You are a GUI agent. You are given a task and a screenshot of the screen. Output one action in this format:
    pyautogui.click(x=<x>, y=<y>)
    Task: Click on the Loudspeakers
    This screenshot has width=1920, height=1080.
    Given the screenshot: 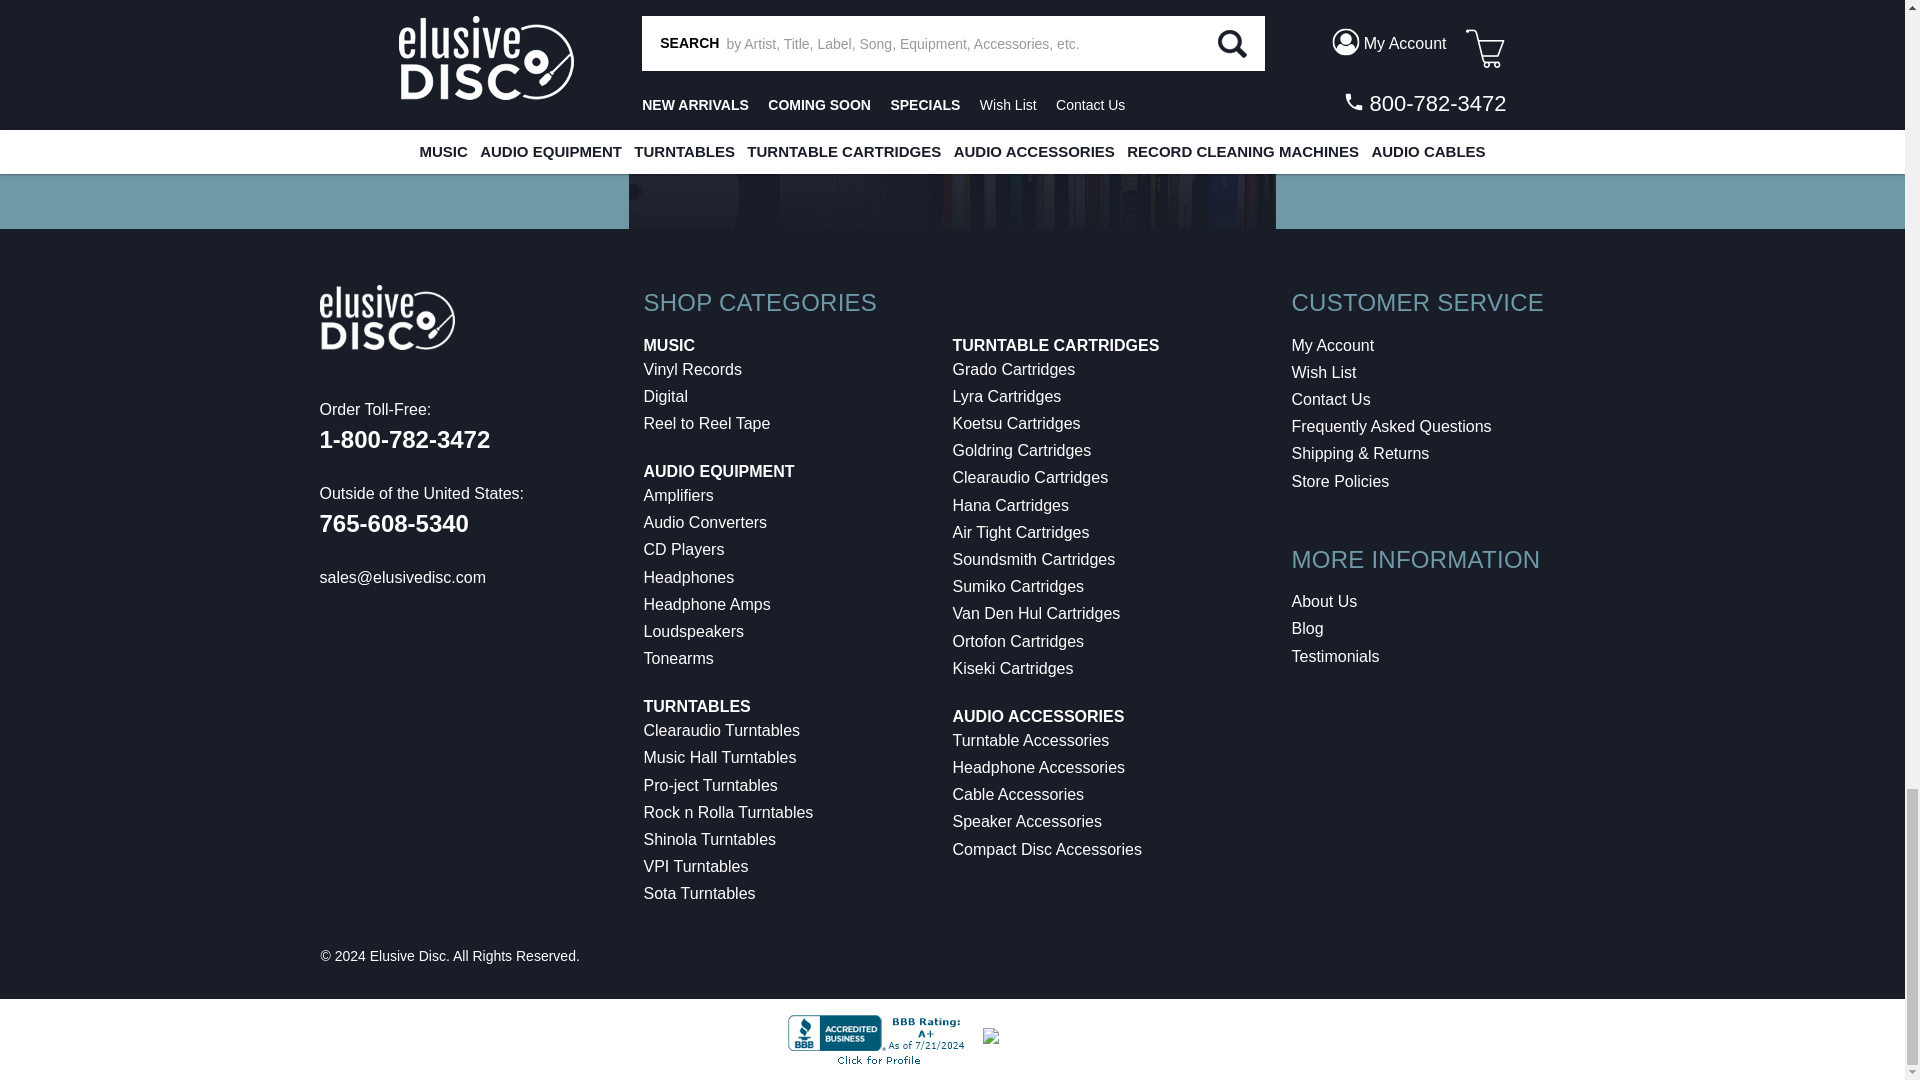 What is the action you would take?
    pyautogui.click(x=694, y=632)
    